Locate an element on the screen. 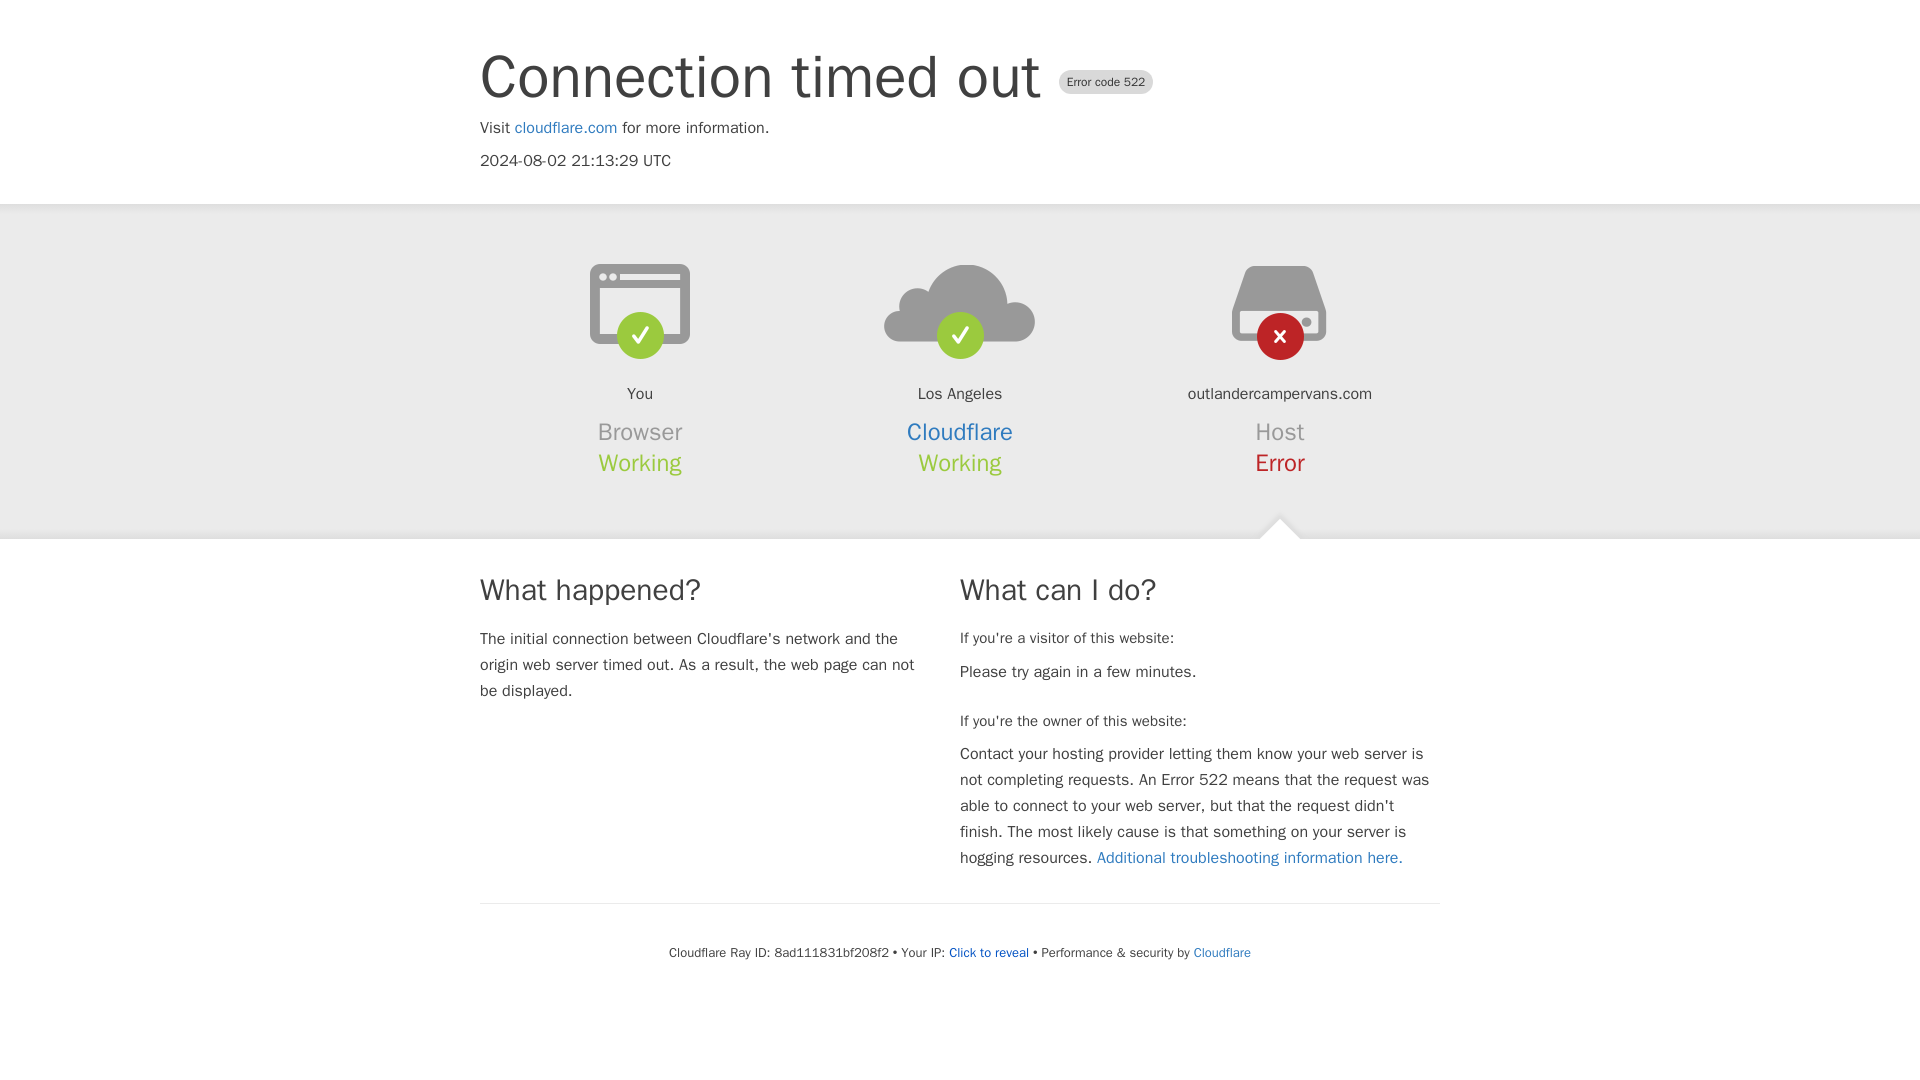 This screenshot has height=1080, width=1920. Cloudflare is located at coordinates (1222, 952).